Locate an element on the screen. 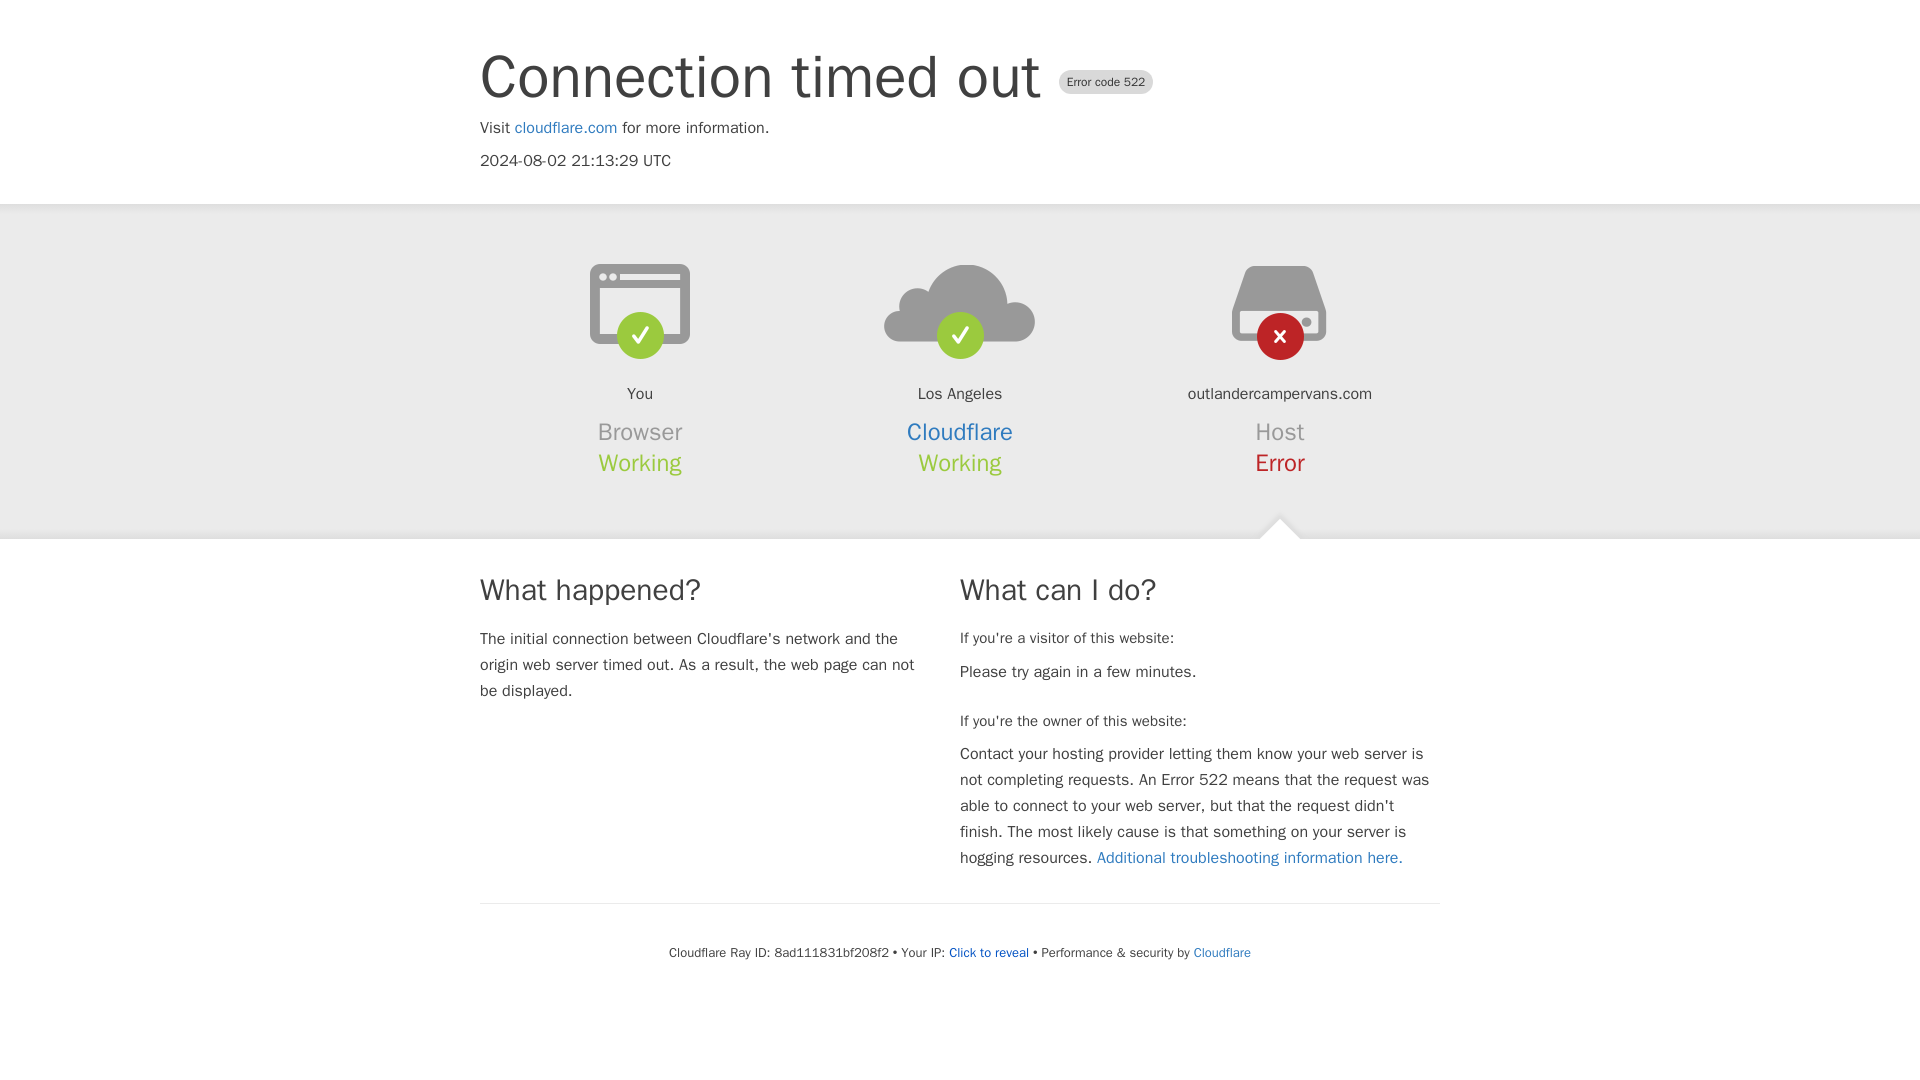 This screenshot has height=1080, width=1920. Cloudflare is located at coordinates (1222, 952).